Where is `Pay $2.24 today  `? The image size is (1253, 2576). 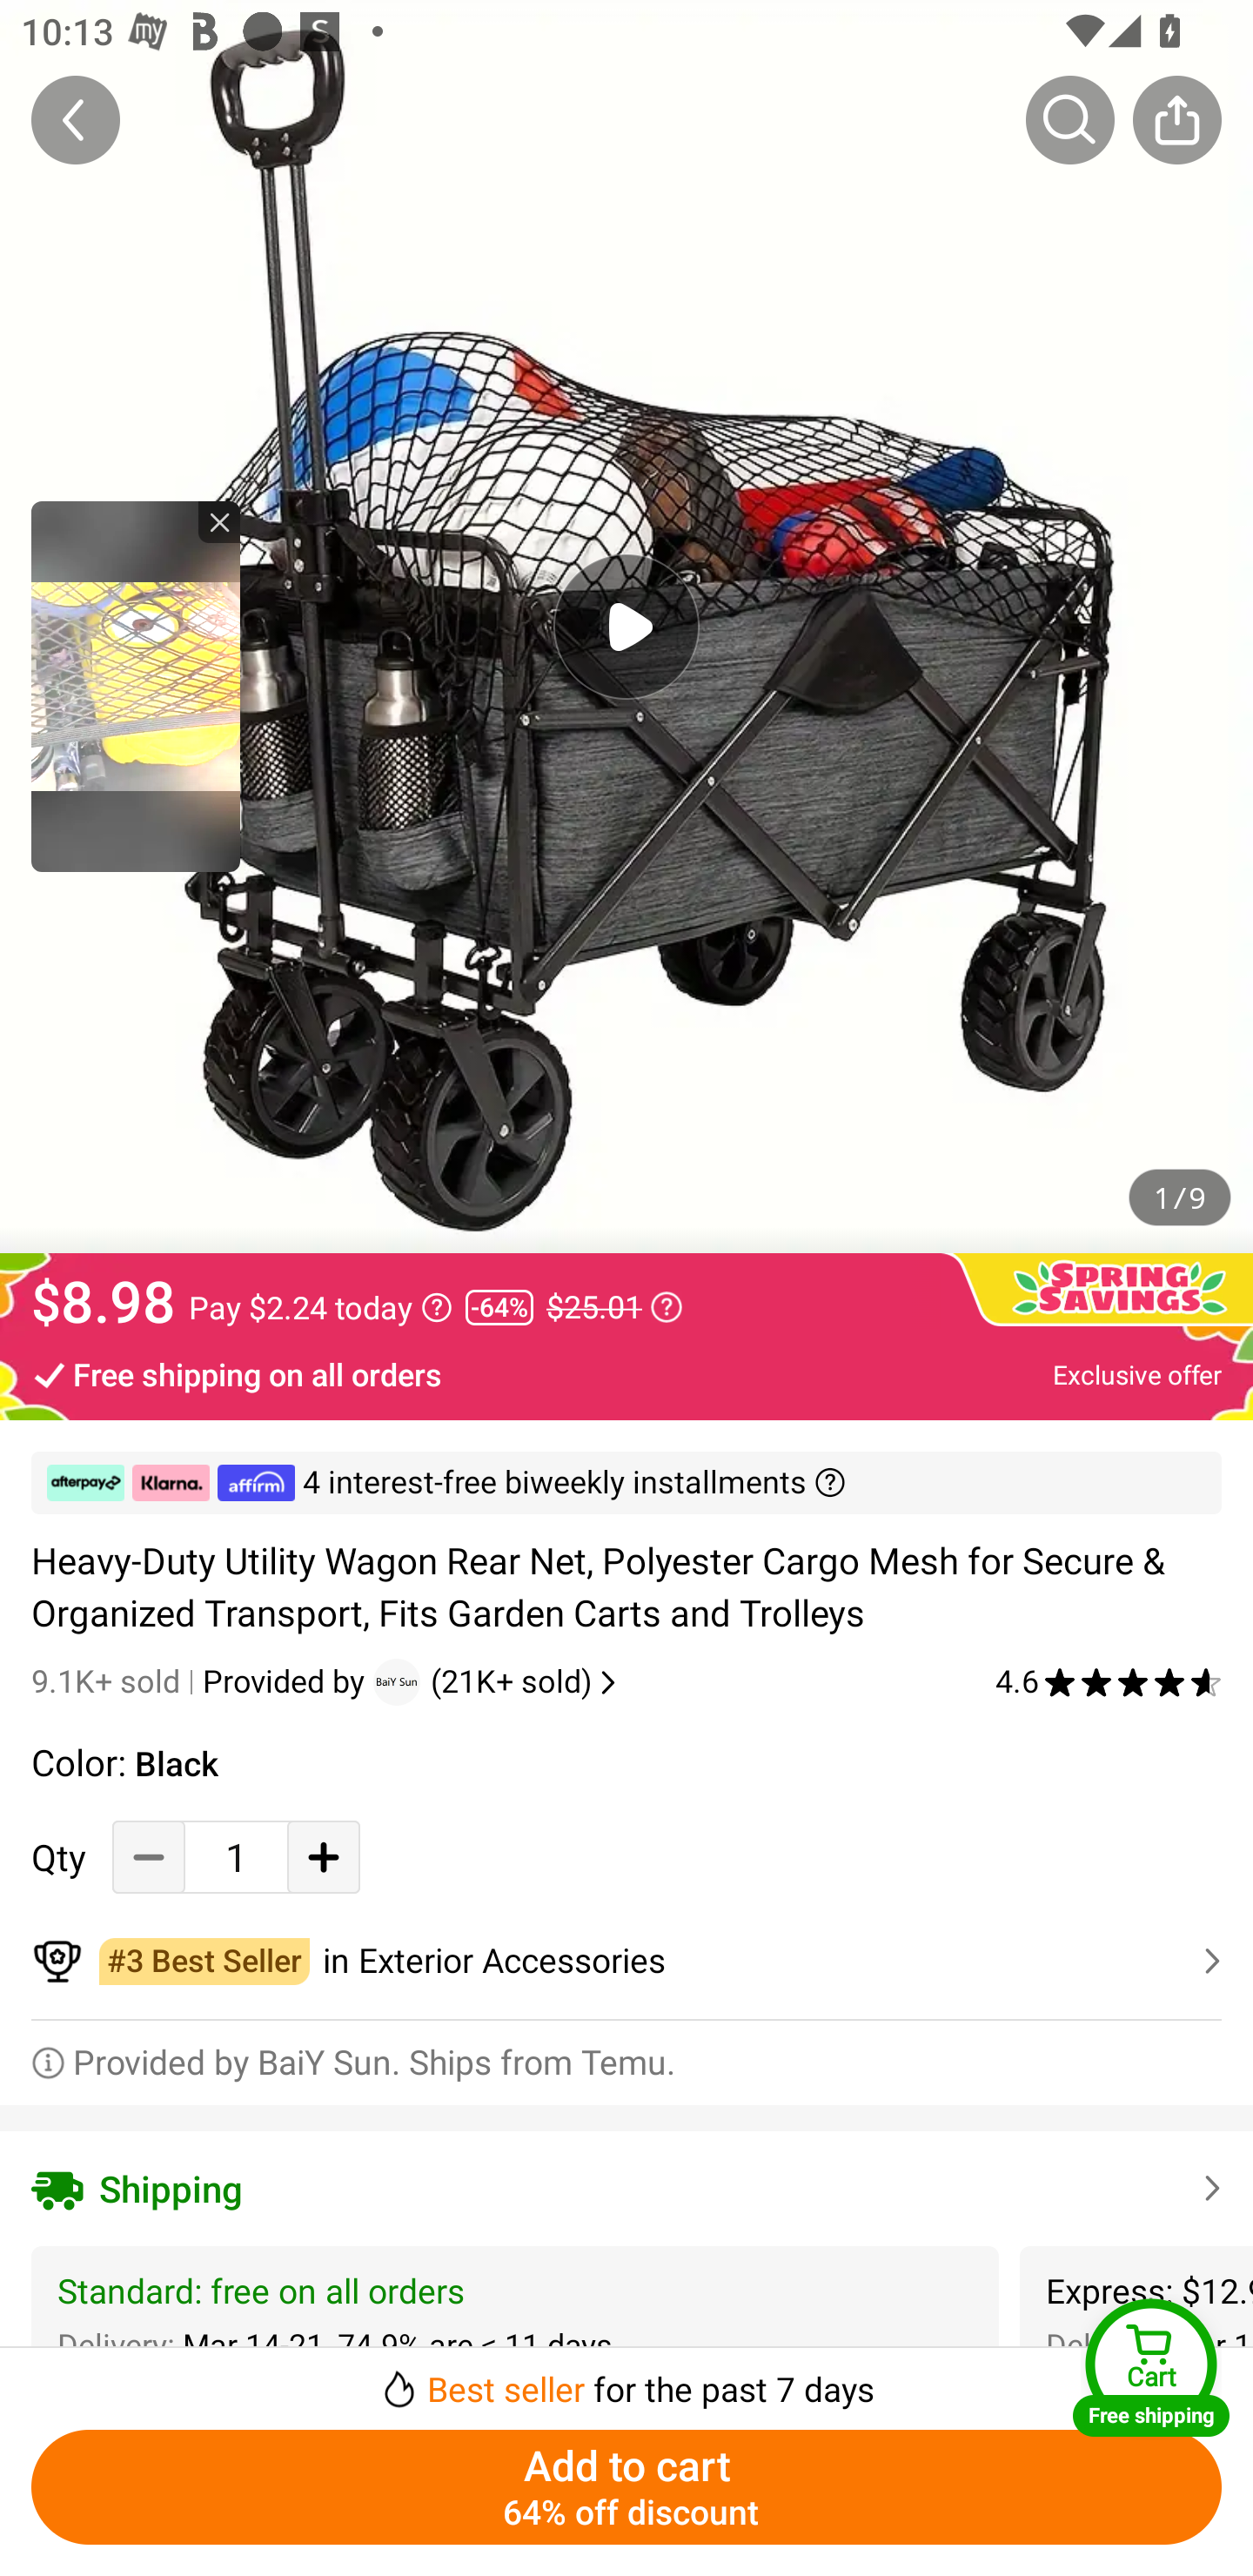 Pay $2.24 today   is located at coordinates (320, 1307).